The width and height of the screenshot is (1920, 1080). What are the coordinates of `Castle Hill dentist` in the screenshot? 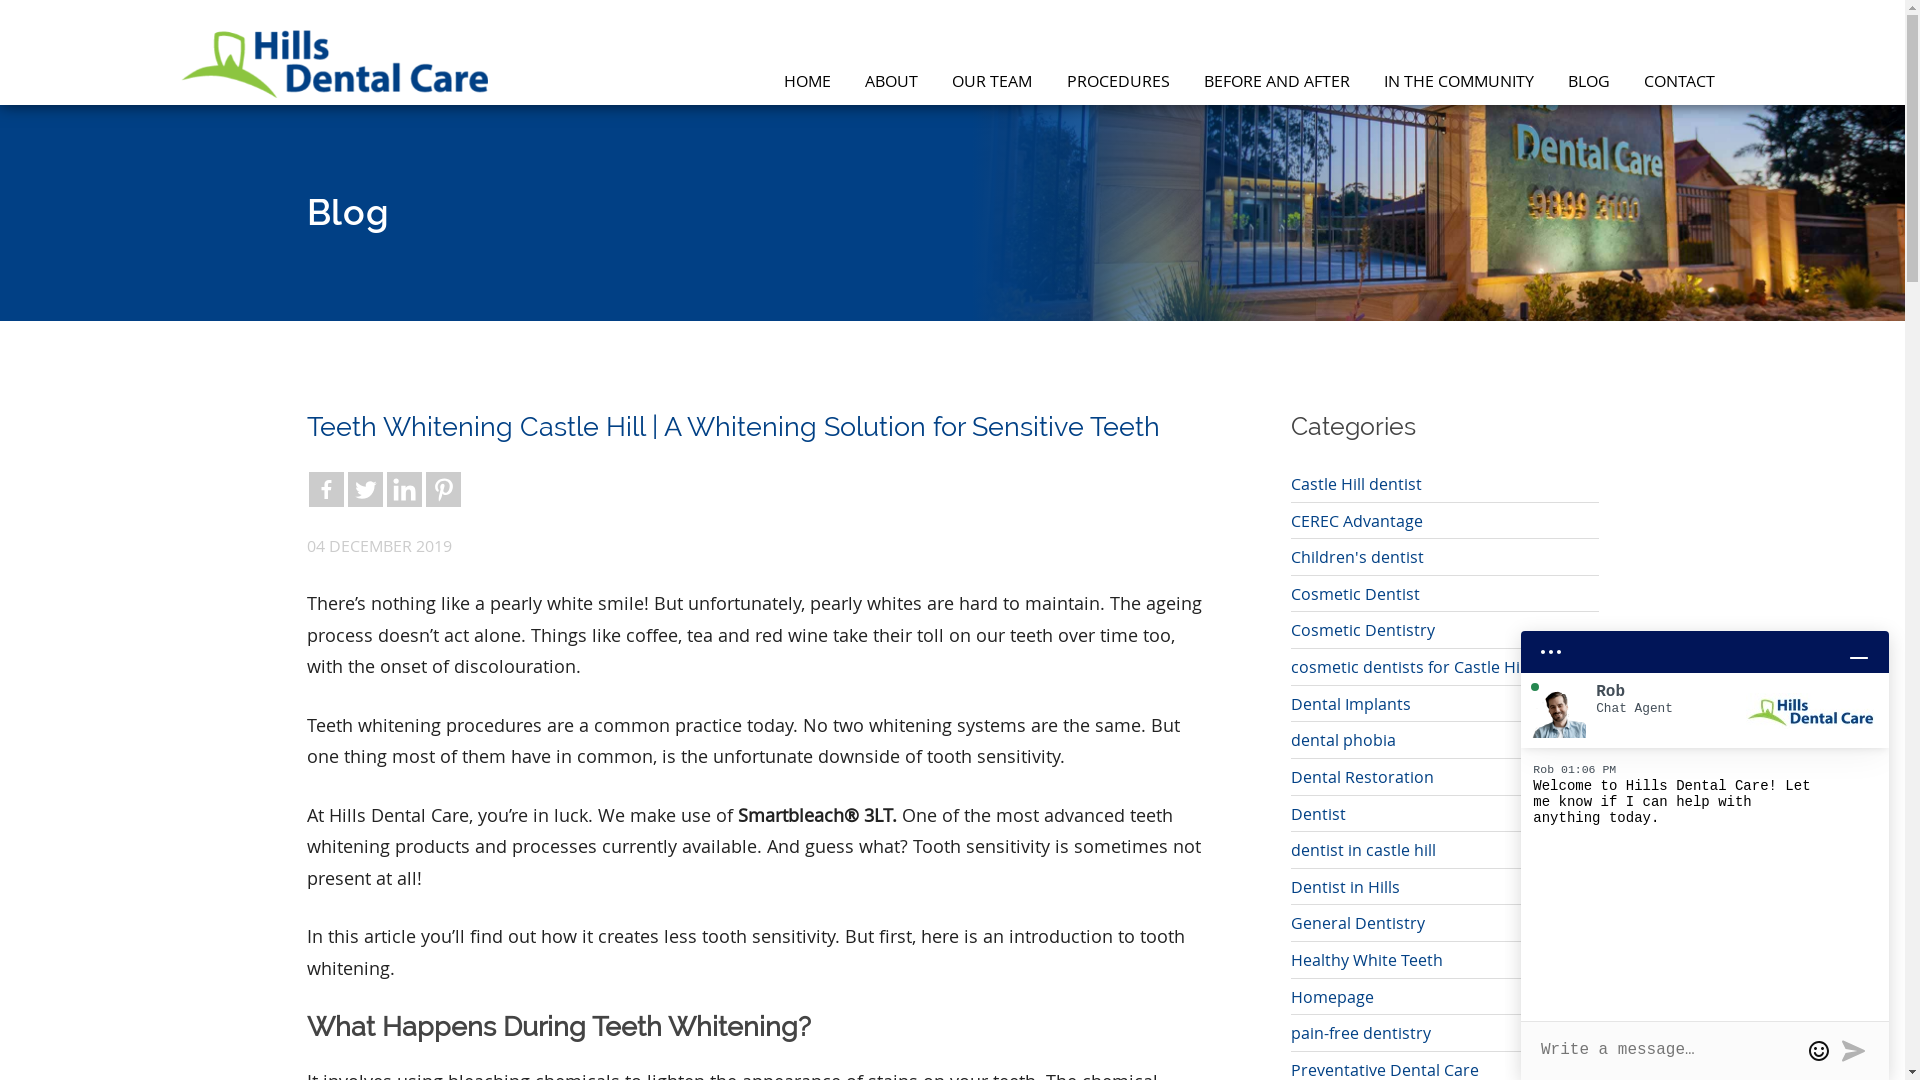 It's located at (1356, 484).